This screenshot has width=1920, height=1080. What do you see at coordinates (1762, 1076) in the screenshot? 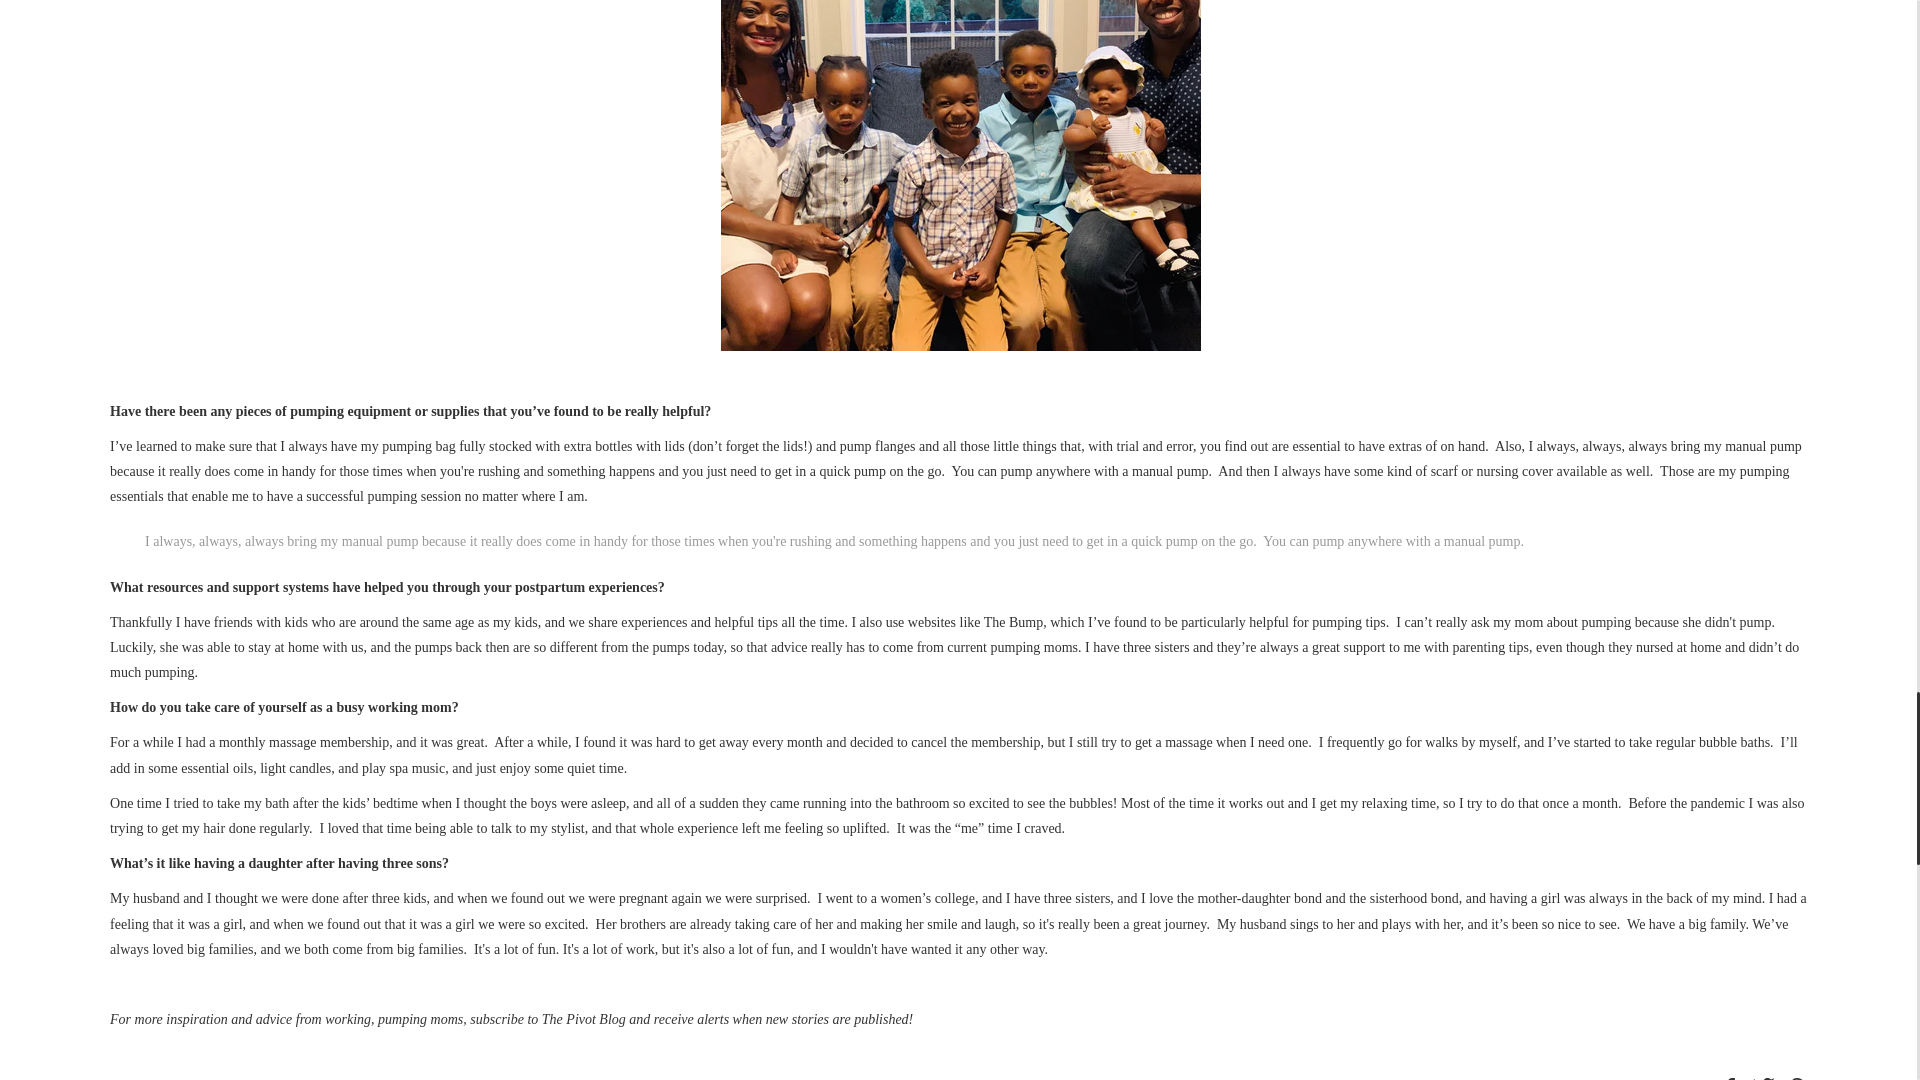
I see `Share on Twitter` at bounding box center [1762, 1076].